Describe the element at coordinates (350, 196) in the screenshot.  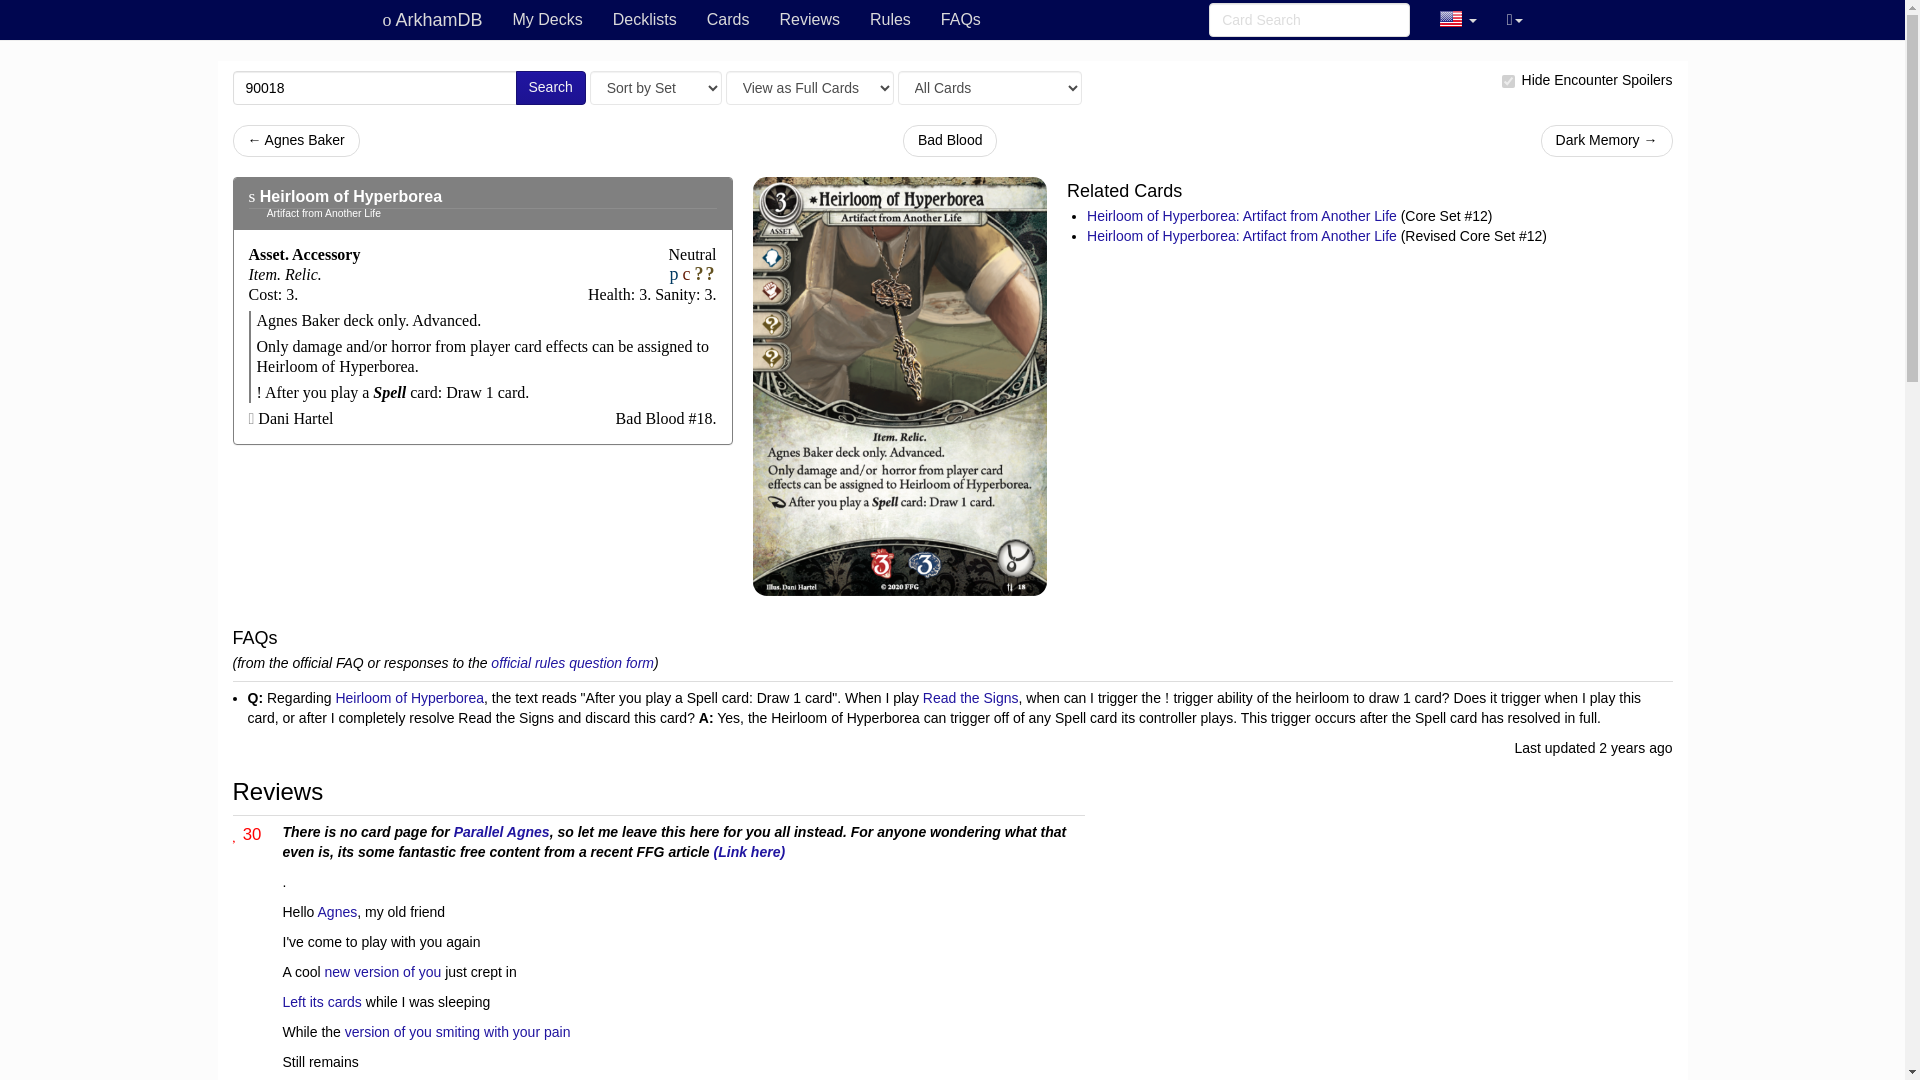
I see `Heirloom of Hyperborea` at that location.